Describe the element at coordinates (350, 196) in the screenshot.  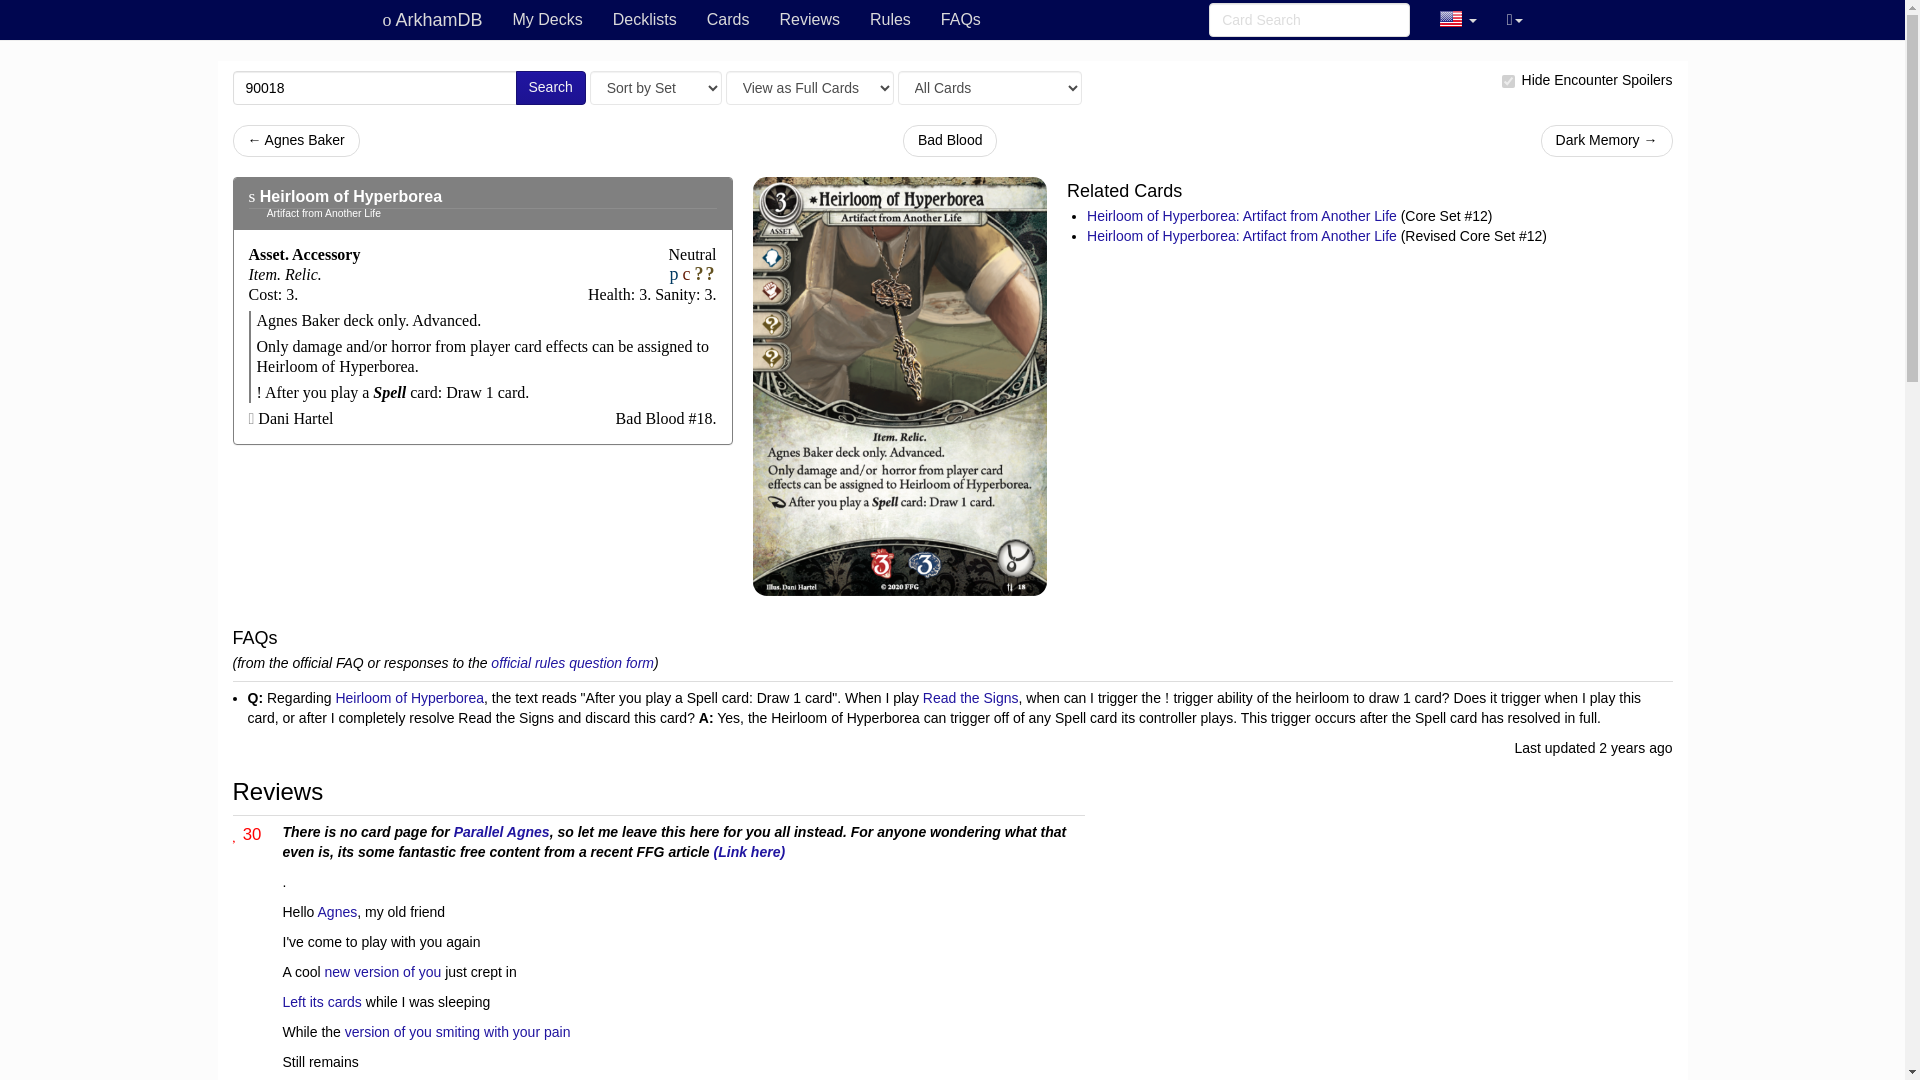
I see `Heirloom of Hyperborea` at that location.